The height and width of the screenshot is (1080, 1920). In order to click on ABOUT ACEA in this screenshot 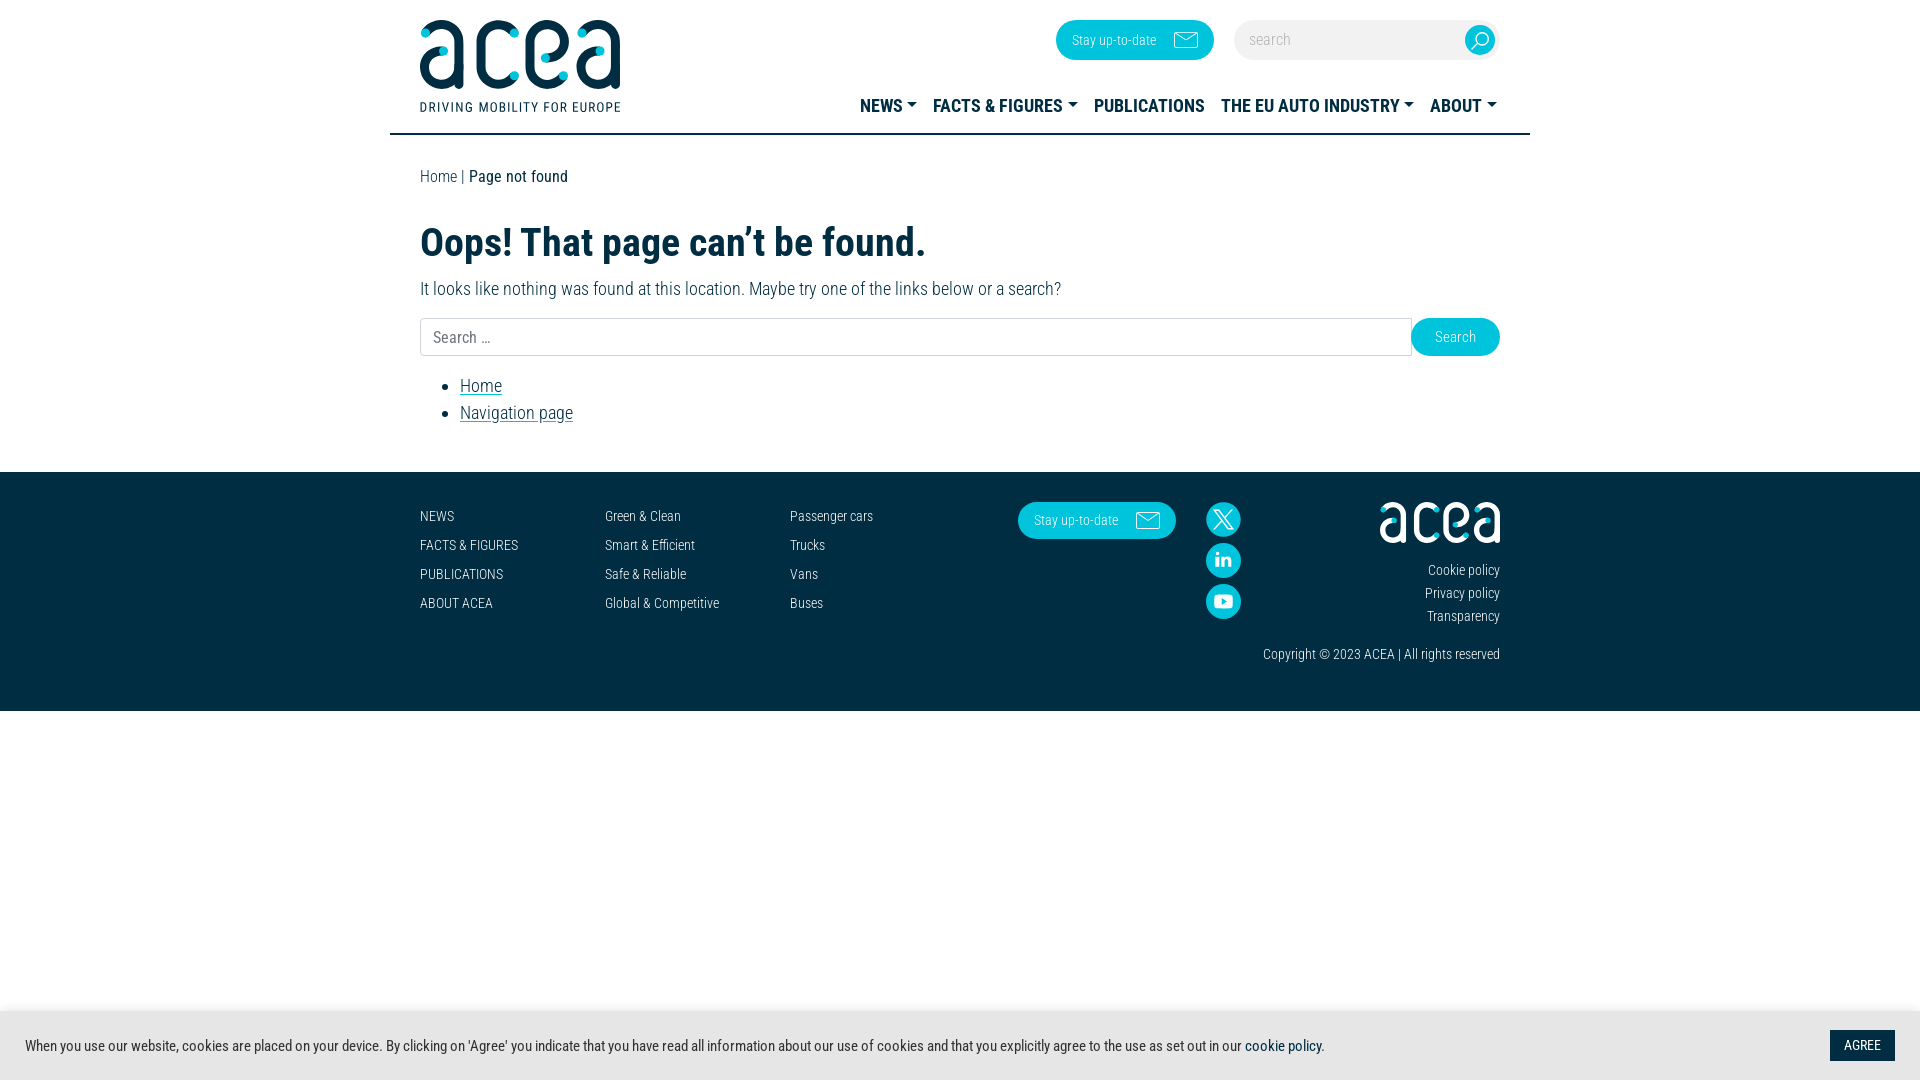, I will do `click(456, 603)`.